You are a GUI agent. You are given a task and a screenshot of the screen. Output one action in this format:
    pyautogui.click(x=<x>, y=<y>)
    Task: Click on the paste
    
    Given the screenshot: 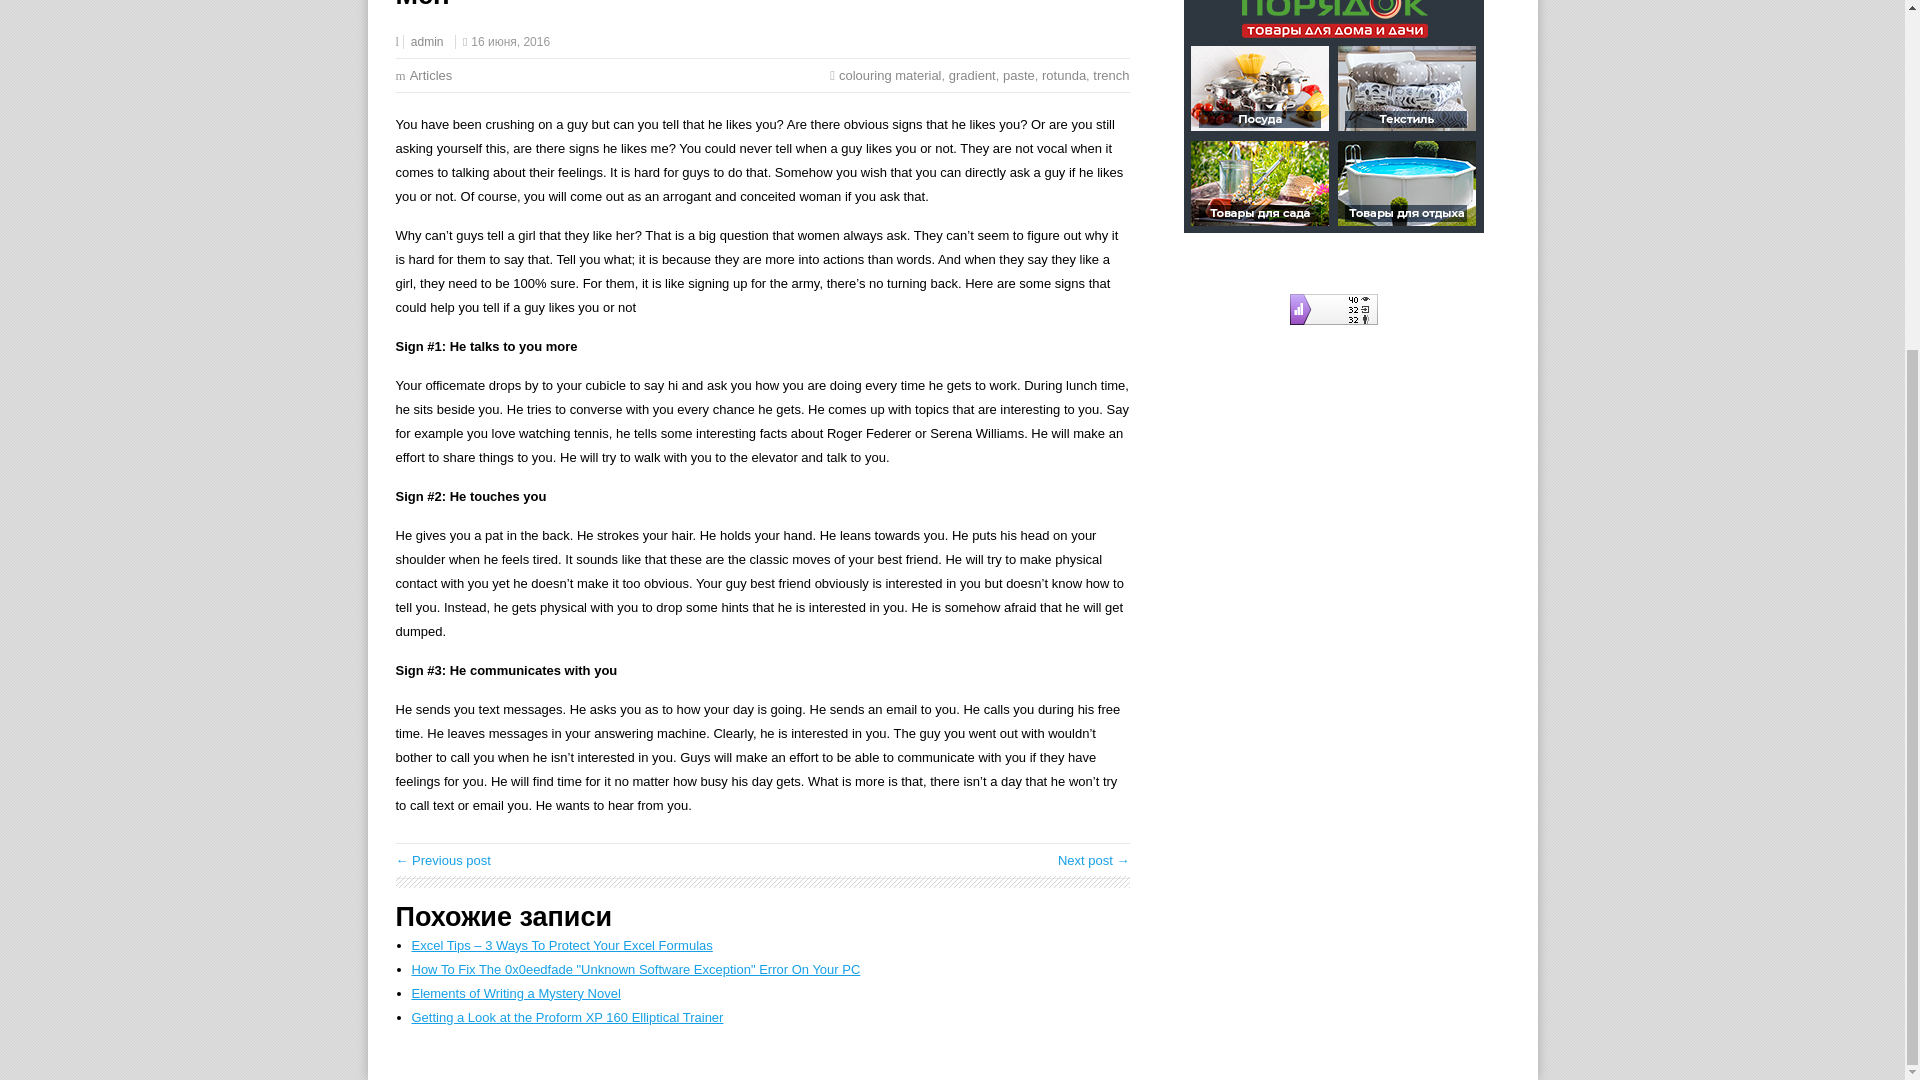 What is the action you would take?
    pyautogui.click(x=1018, y=76)
    